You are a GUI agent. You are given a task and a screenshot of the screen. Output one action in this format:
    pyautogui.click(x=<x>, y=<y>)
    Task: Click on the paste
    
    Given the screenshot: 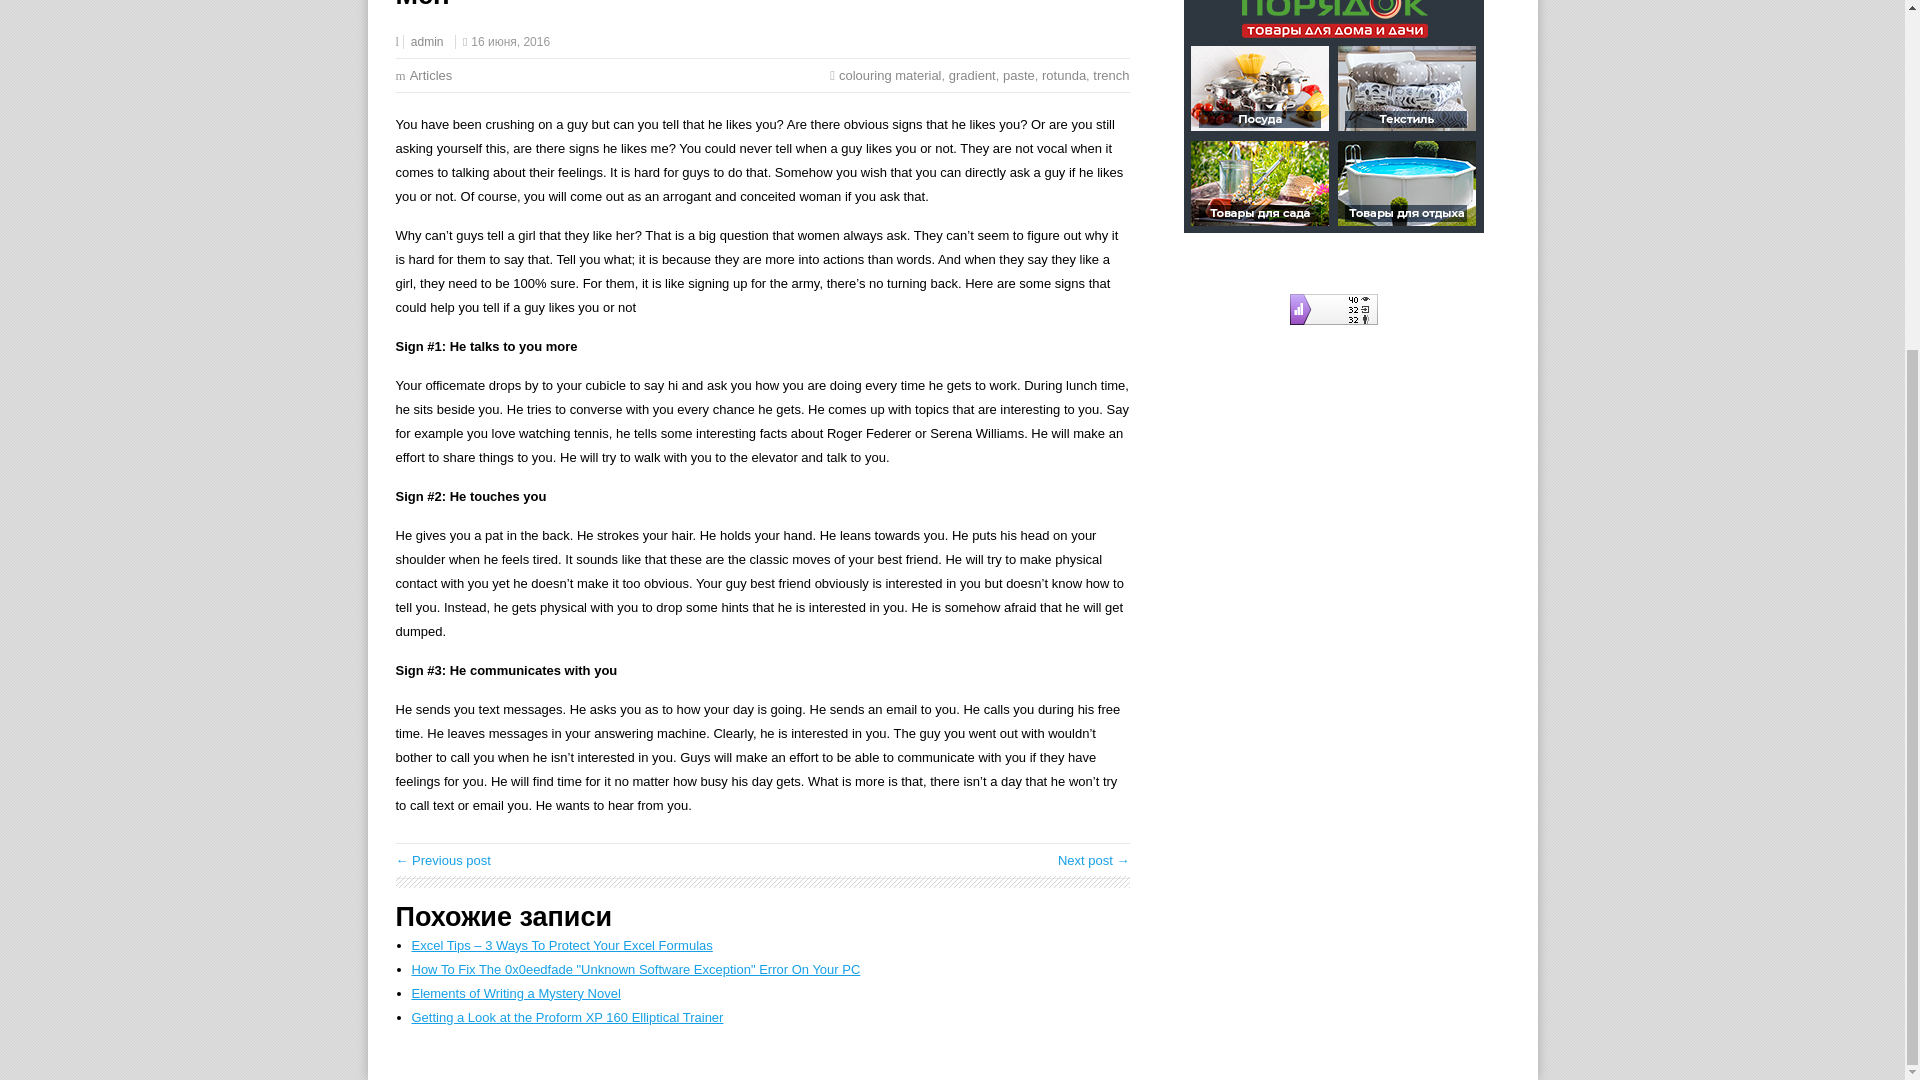 What is the action you would take?
    pyautogui.click(x=1018, y=76)
    